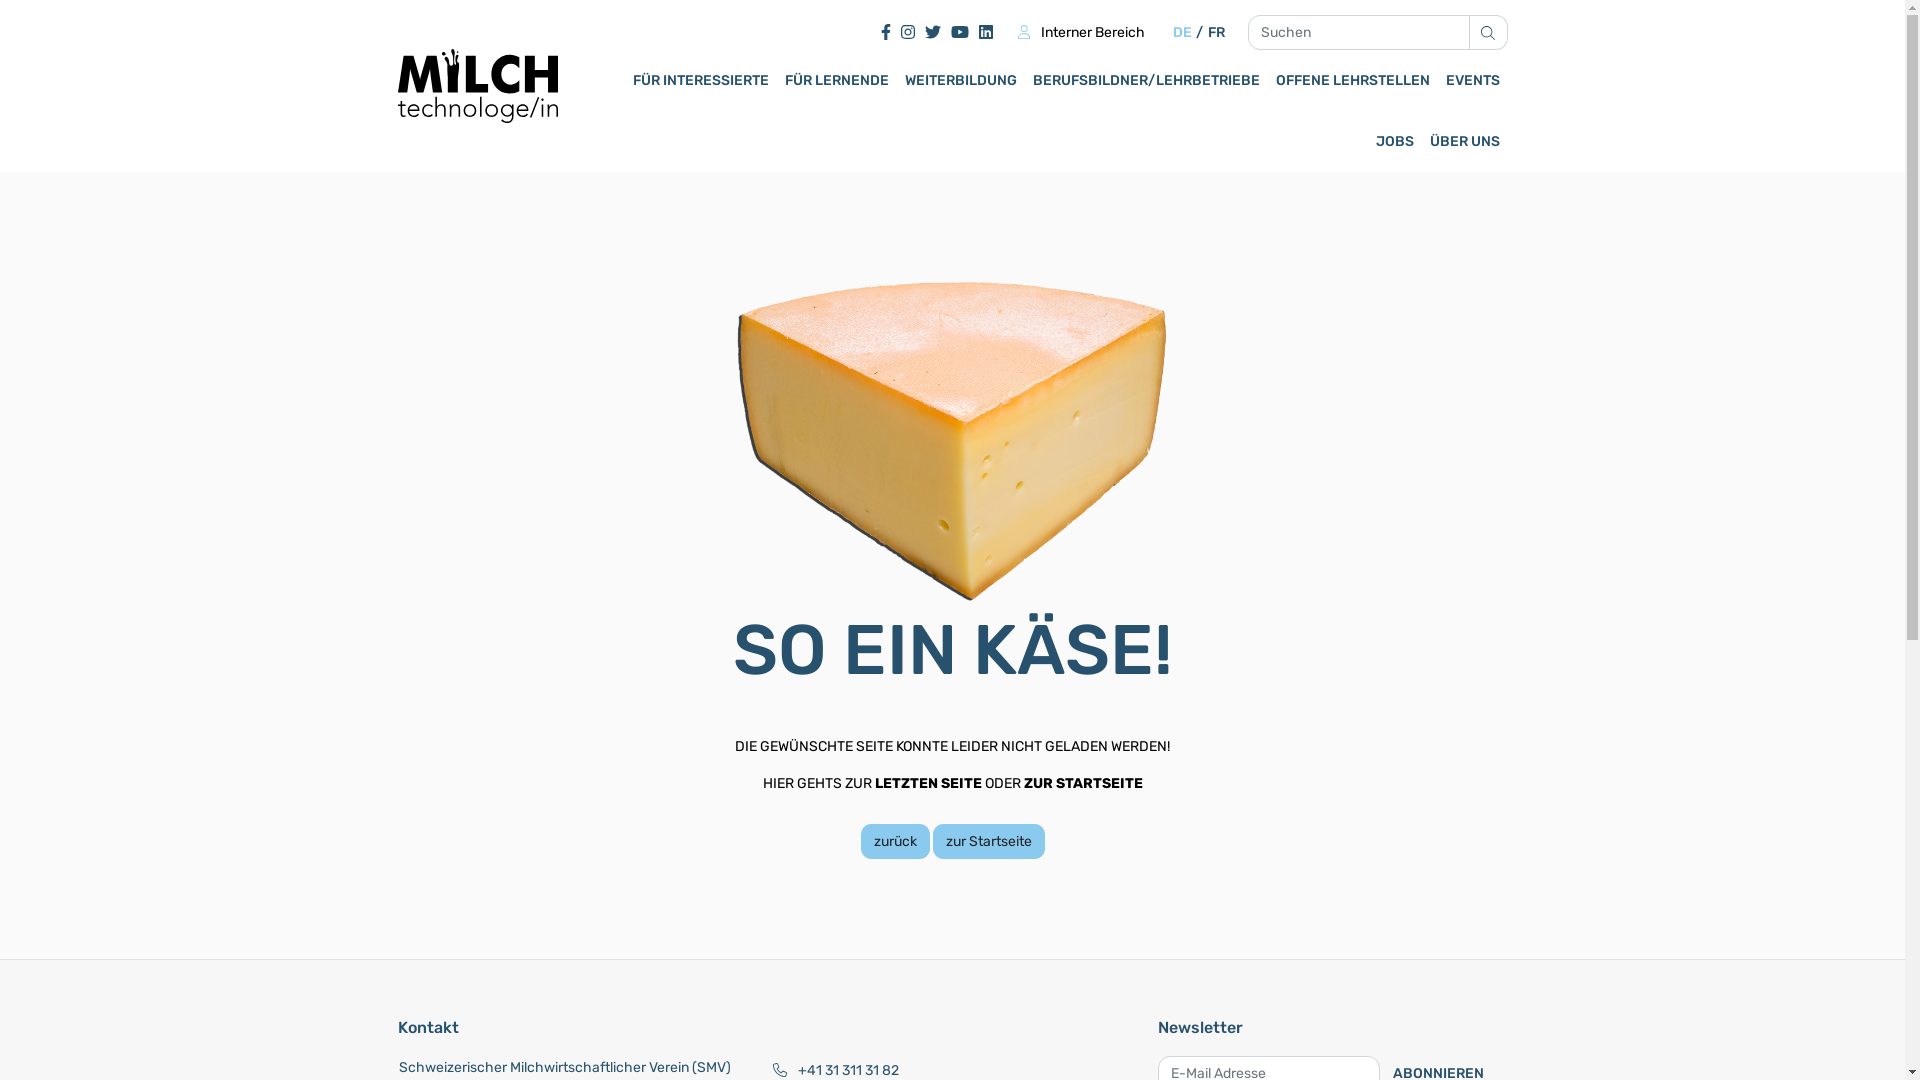 The height and width of the screenshot is (1080, 1920). I want to click on JOBS, so click(1395, 142).